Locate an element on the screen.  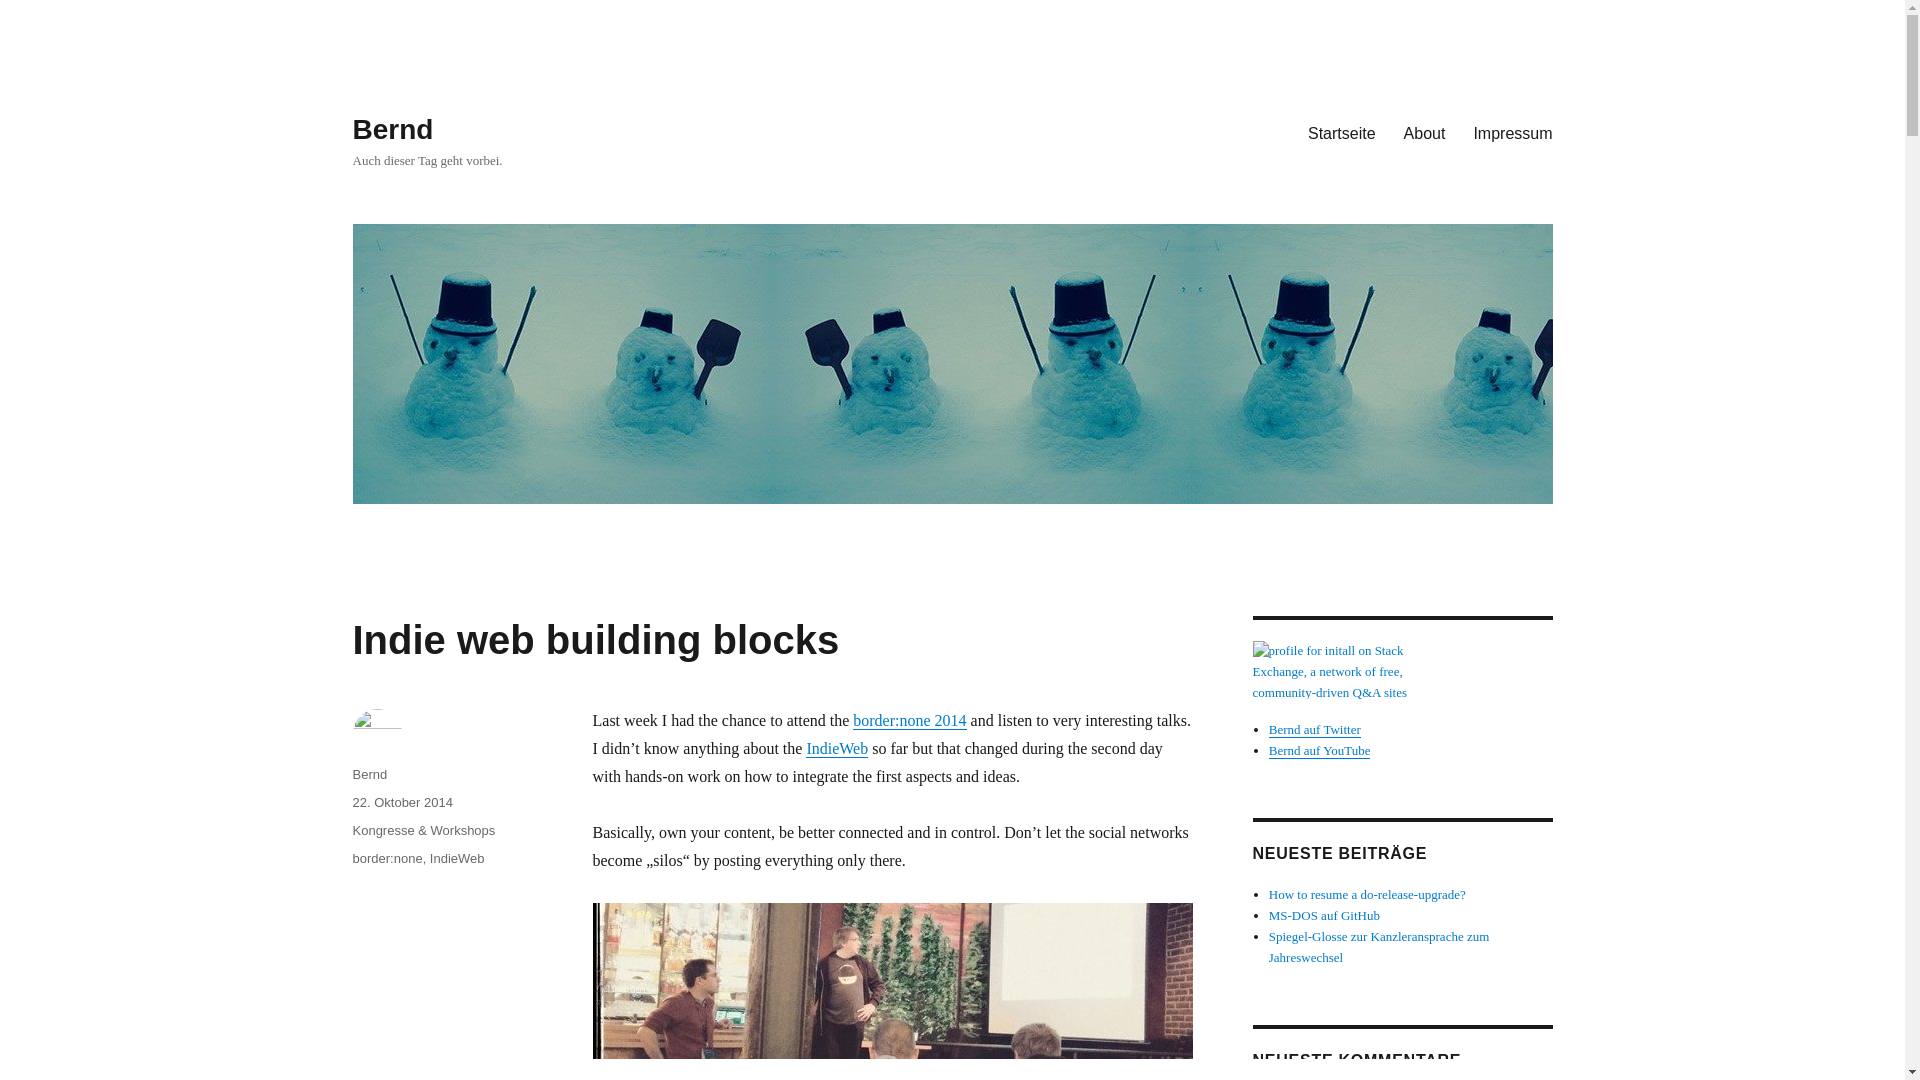
Startseite is located at coordinates (1342, 133).